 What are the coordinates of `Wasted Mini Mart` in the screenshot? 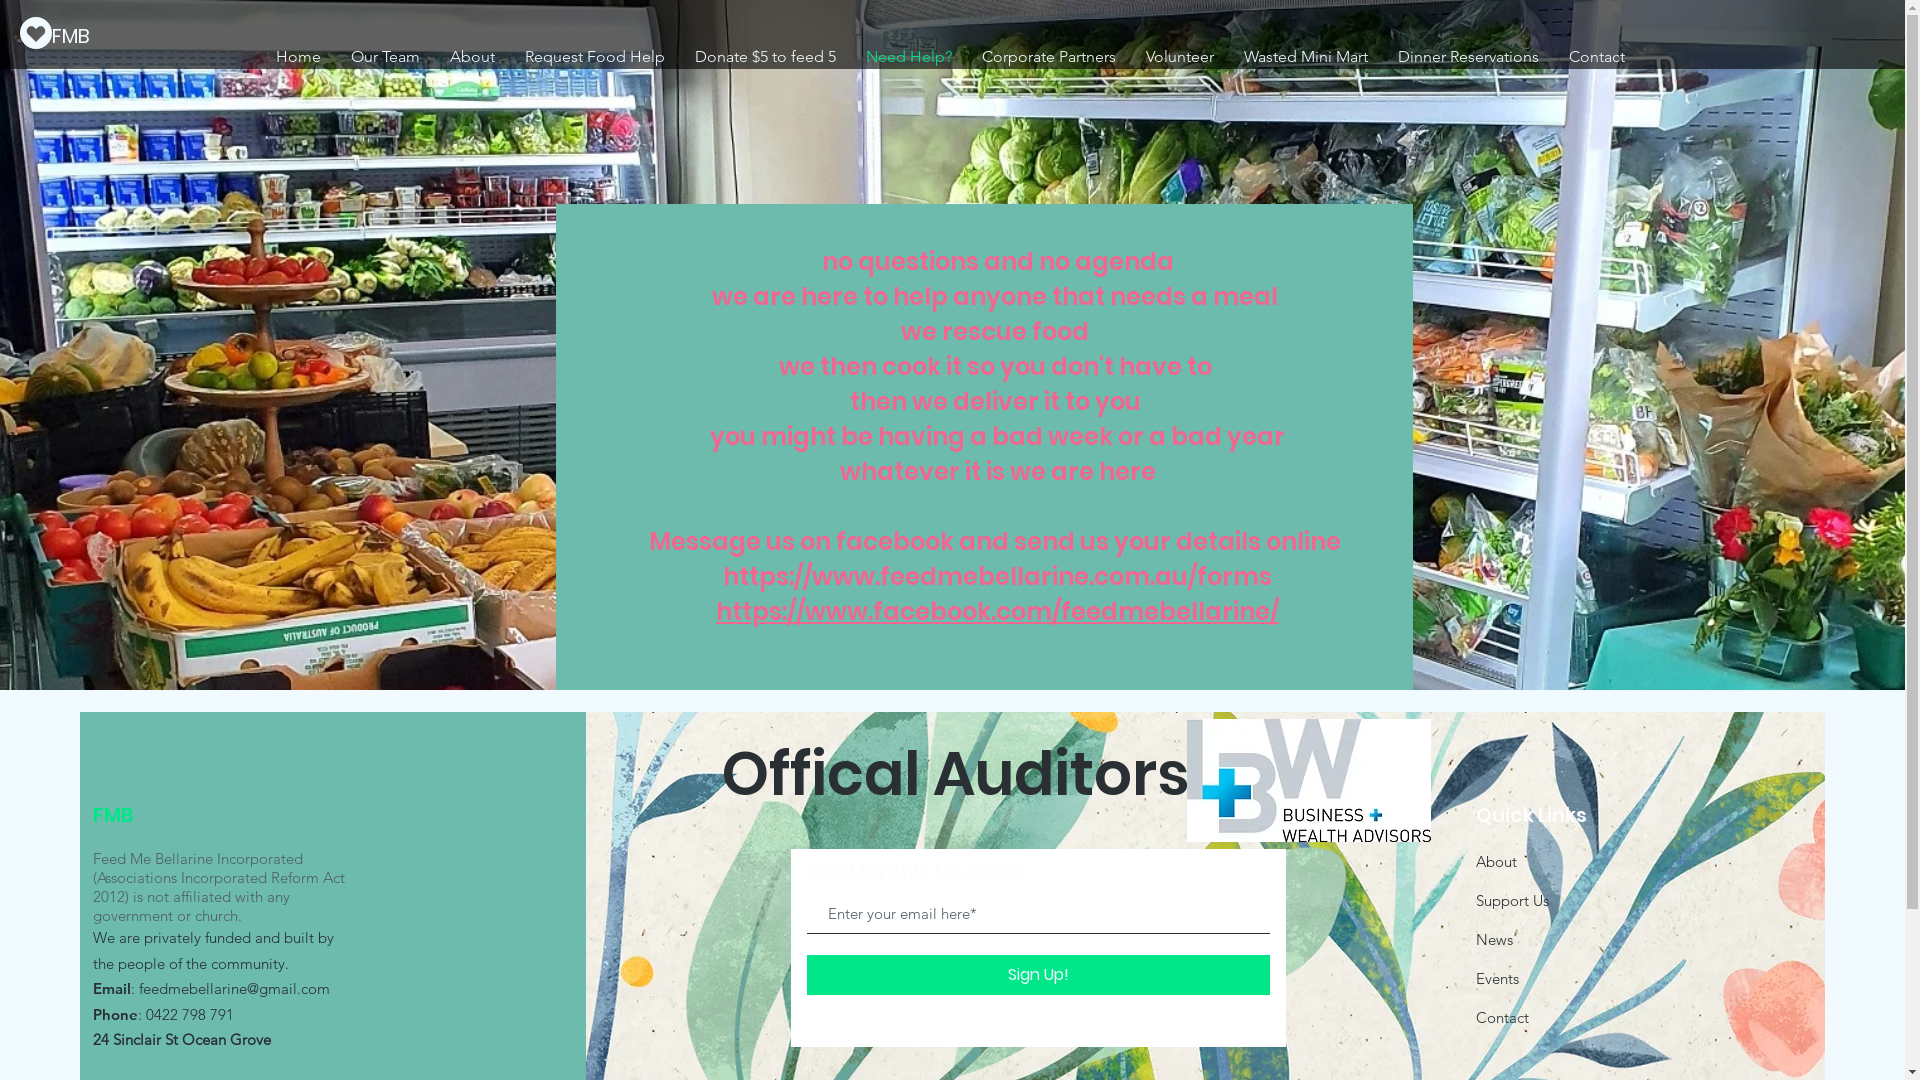 It's located at (1305, 56).